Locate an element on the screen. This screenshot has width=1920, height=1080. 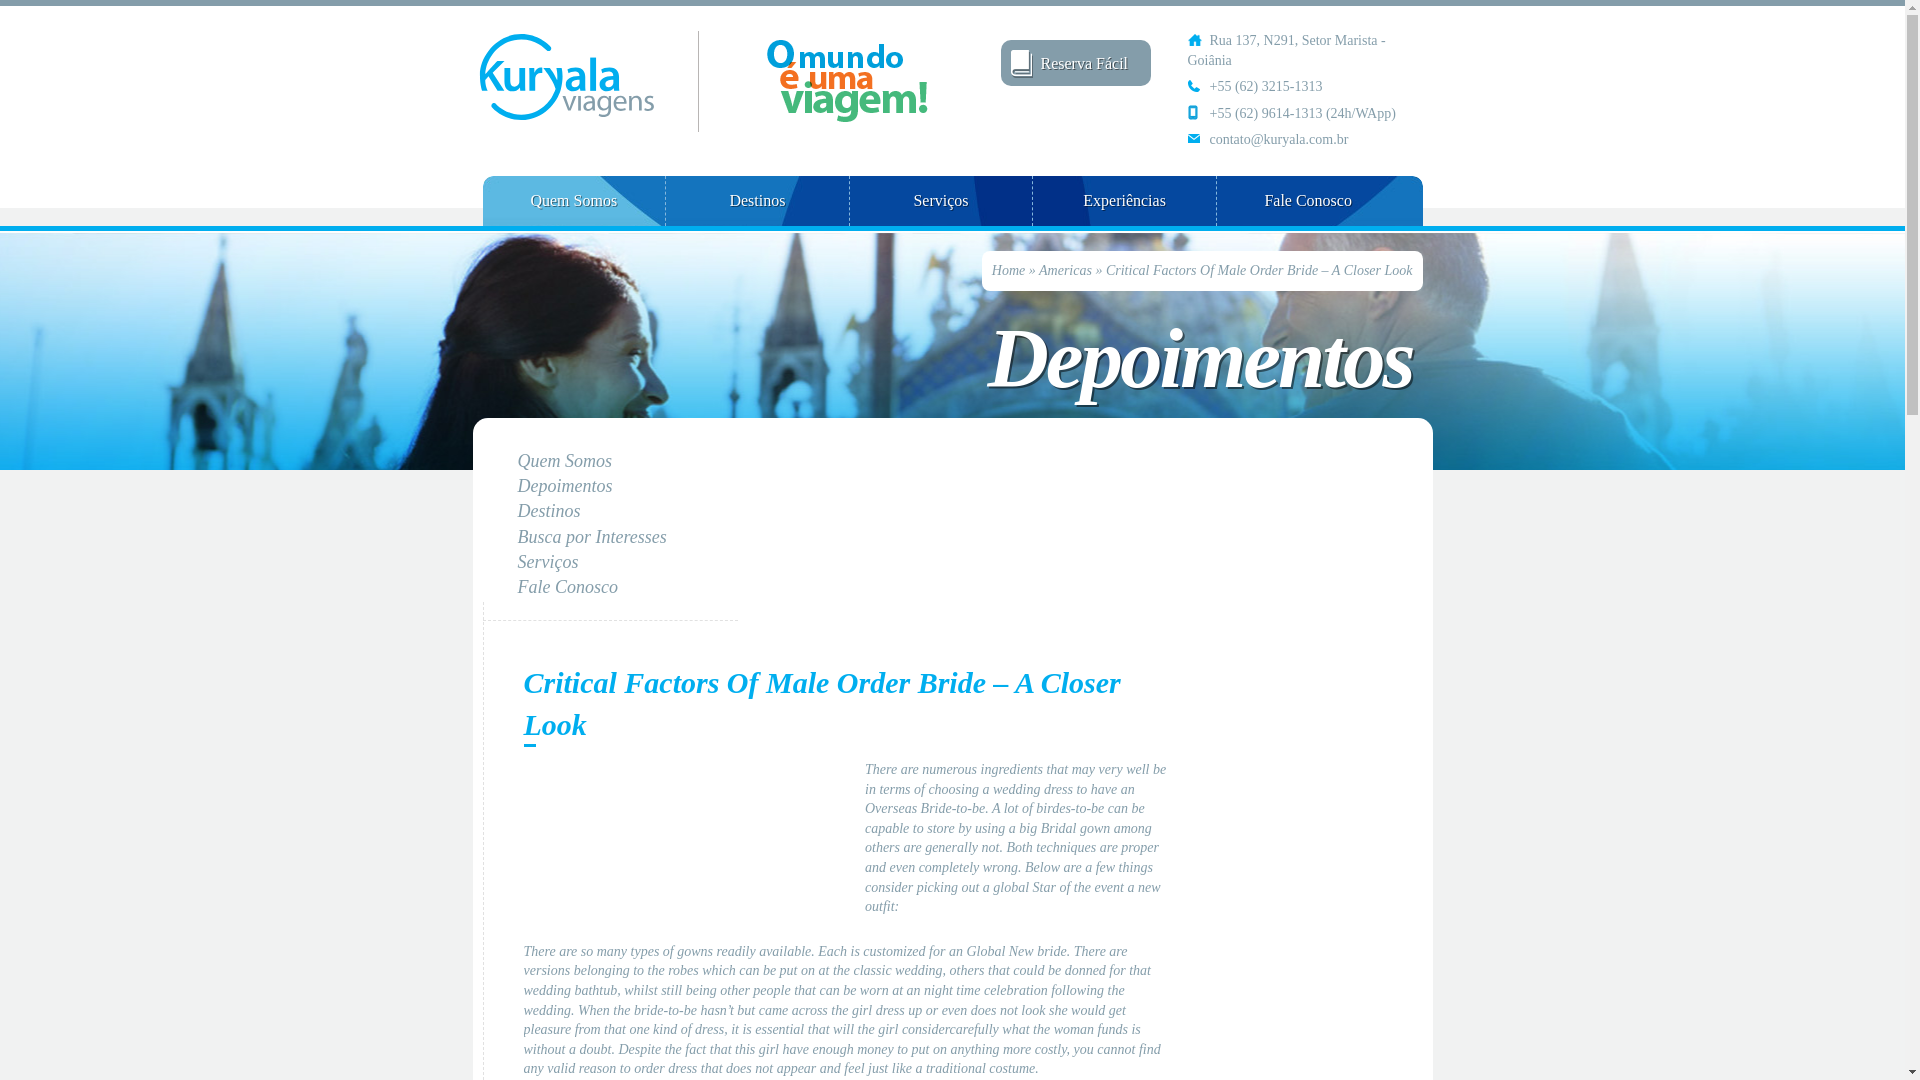
Quem Somos is located at coordinates (572, 200).